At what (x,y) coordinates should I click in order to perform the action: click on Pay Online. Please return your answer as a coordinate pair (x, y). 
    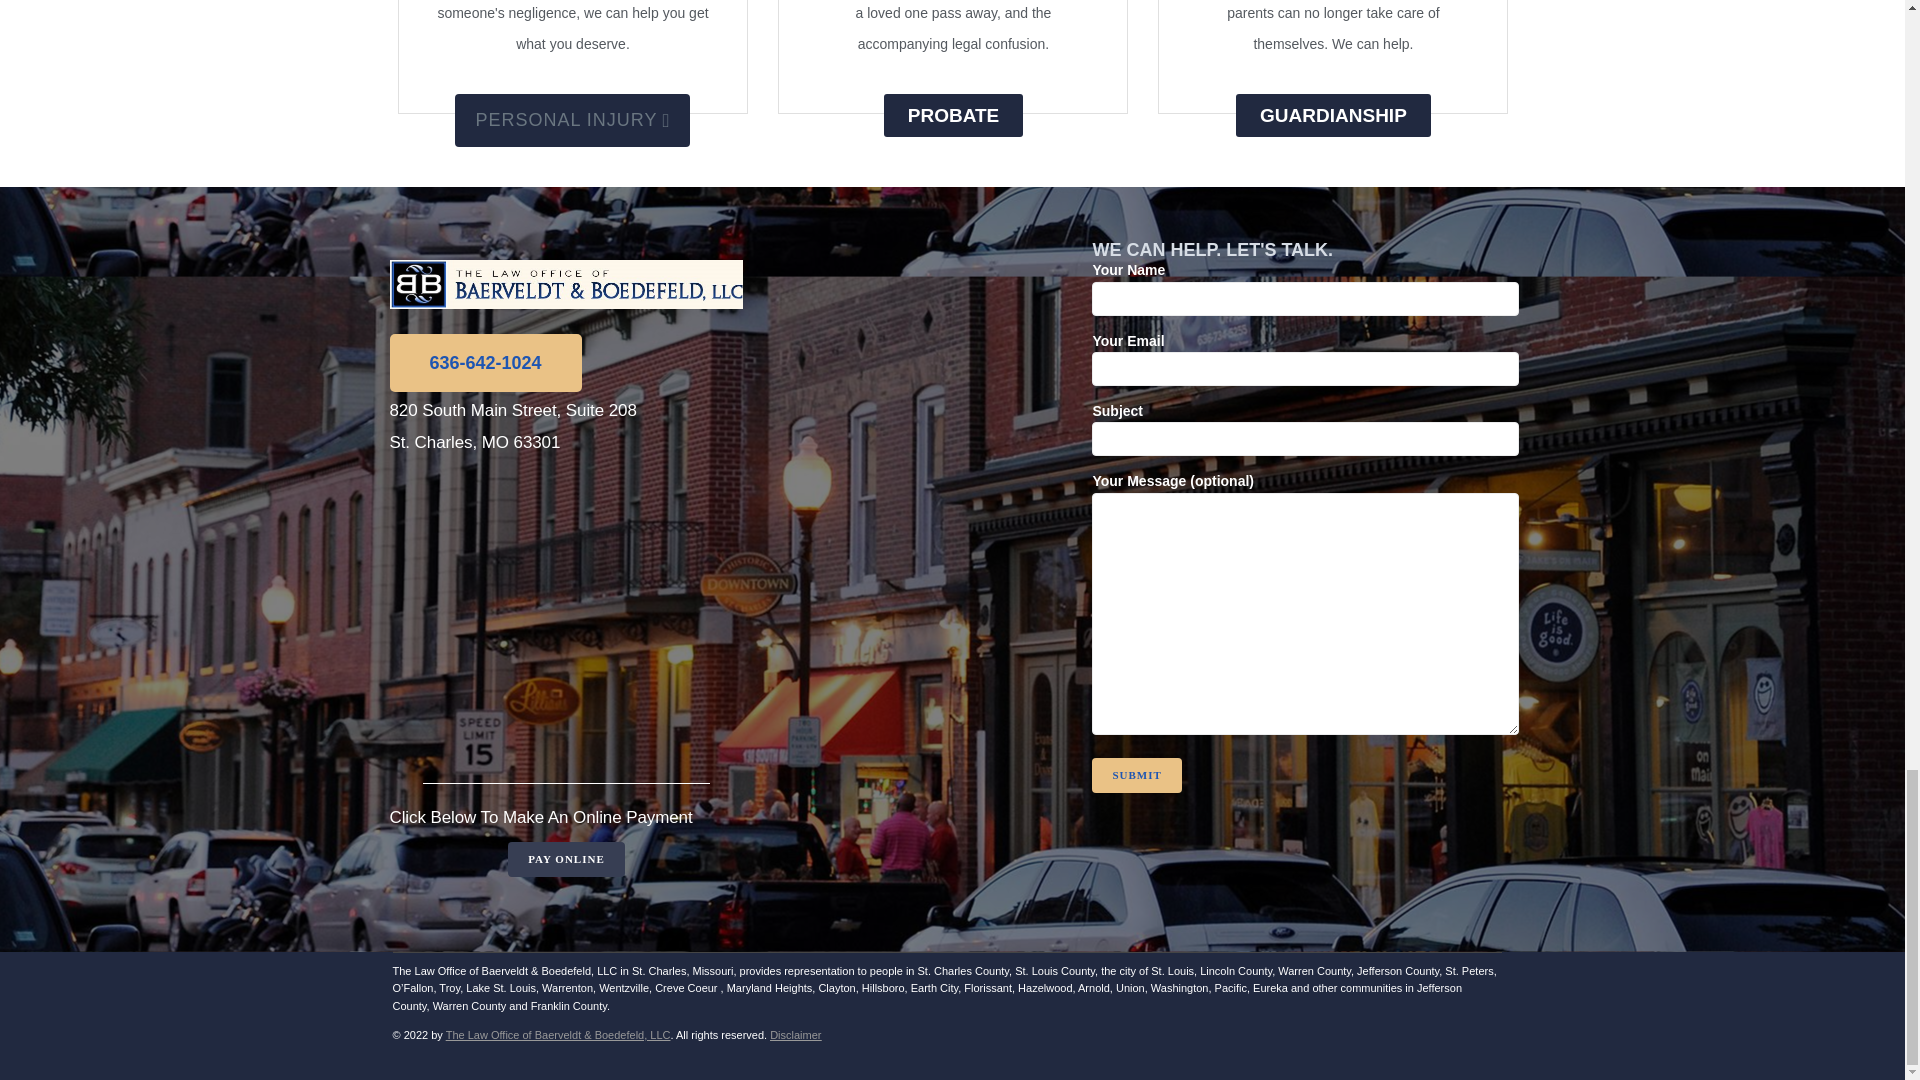
    Looking at the image, I should click on (566, 859).